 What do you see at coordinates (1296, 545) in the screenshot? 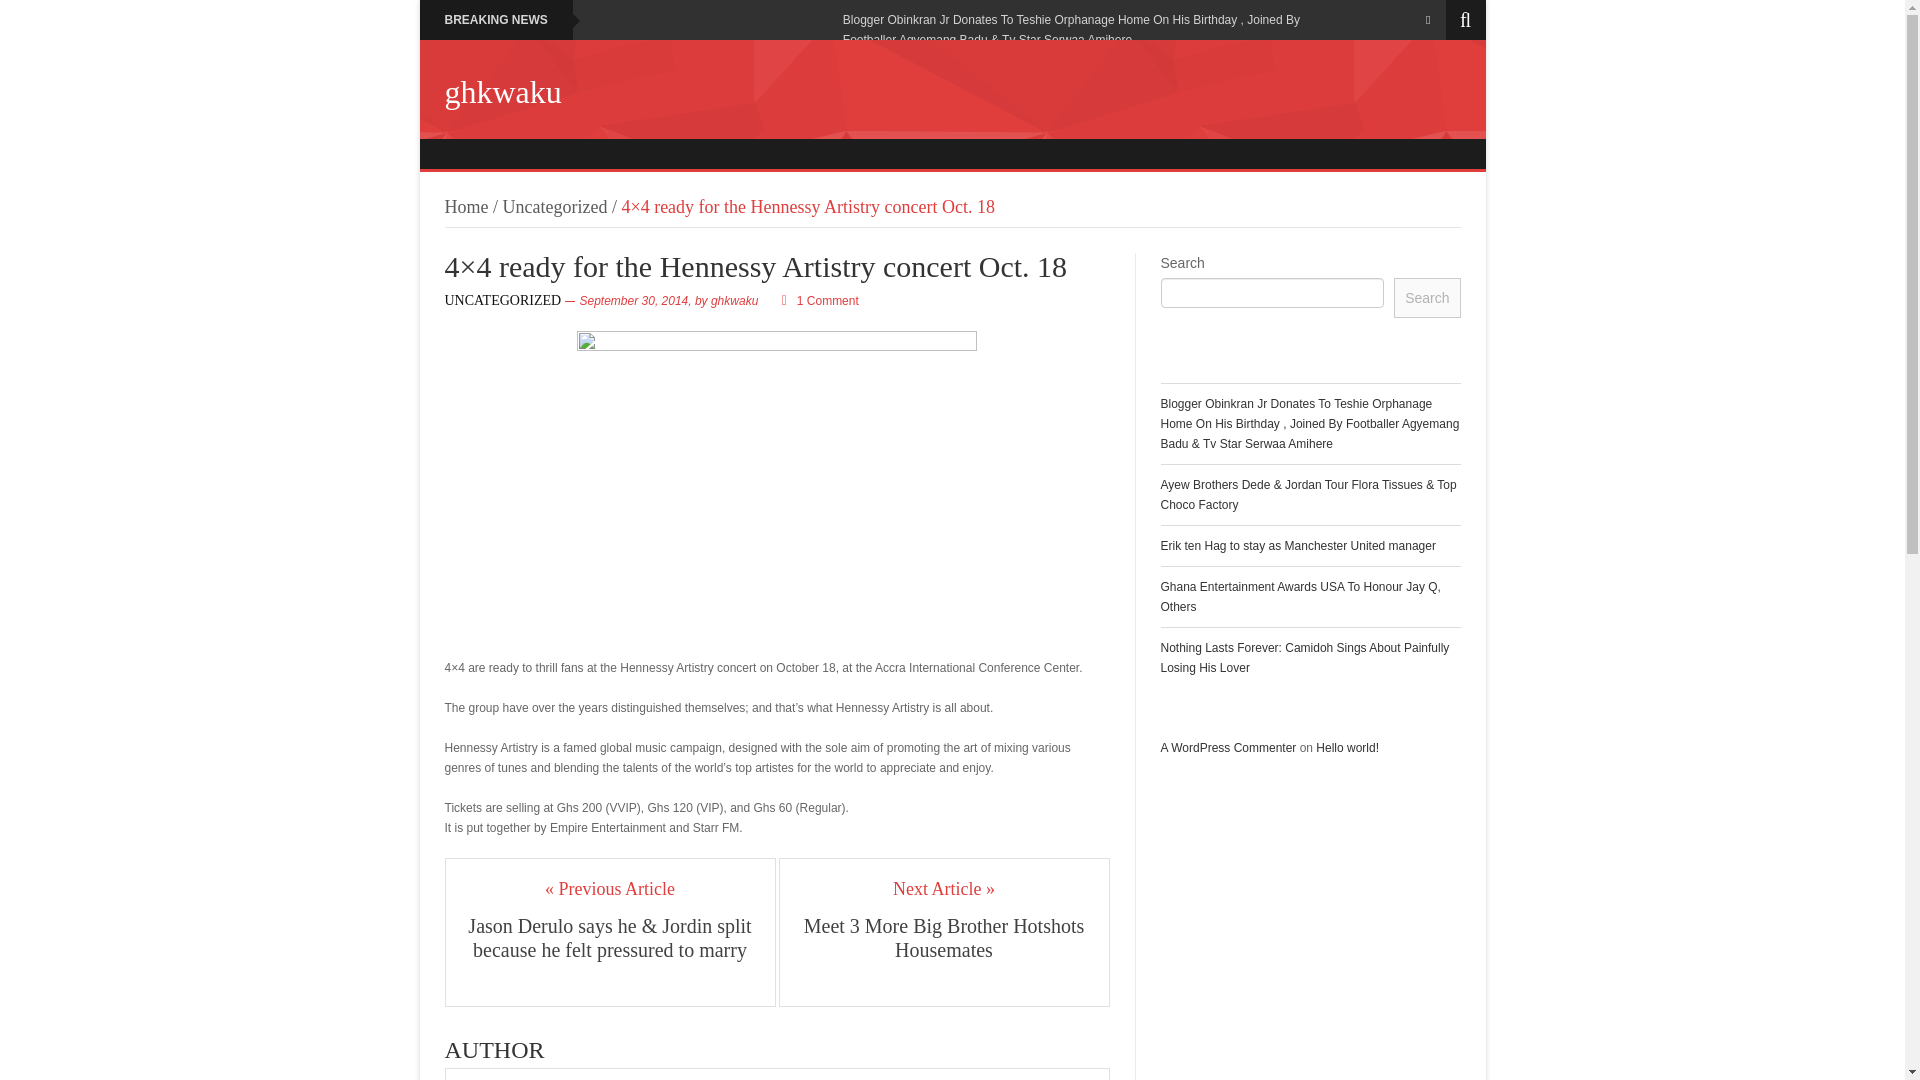
I see `Erik ten Hag to stay as Manchester United manager` at bounding box center [1296, 545].